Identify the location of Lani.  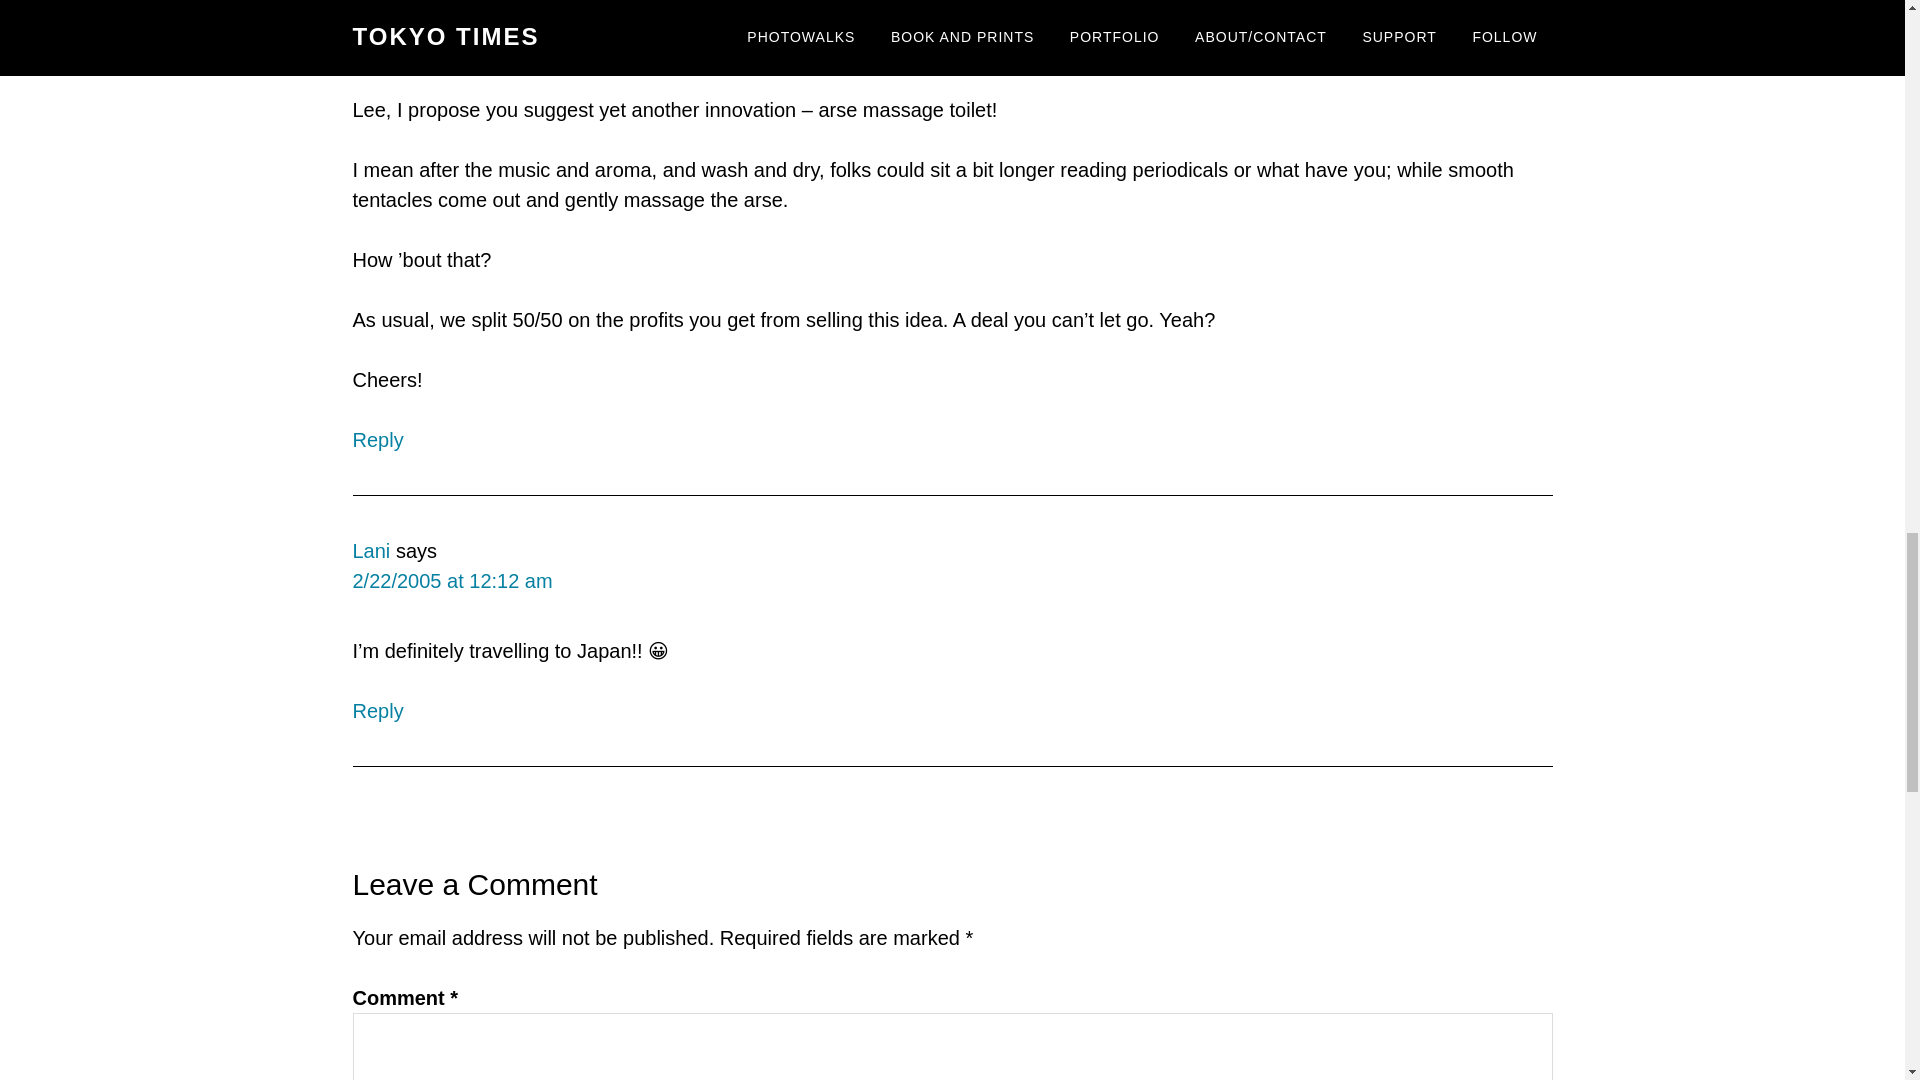
(370, 550).